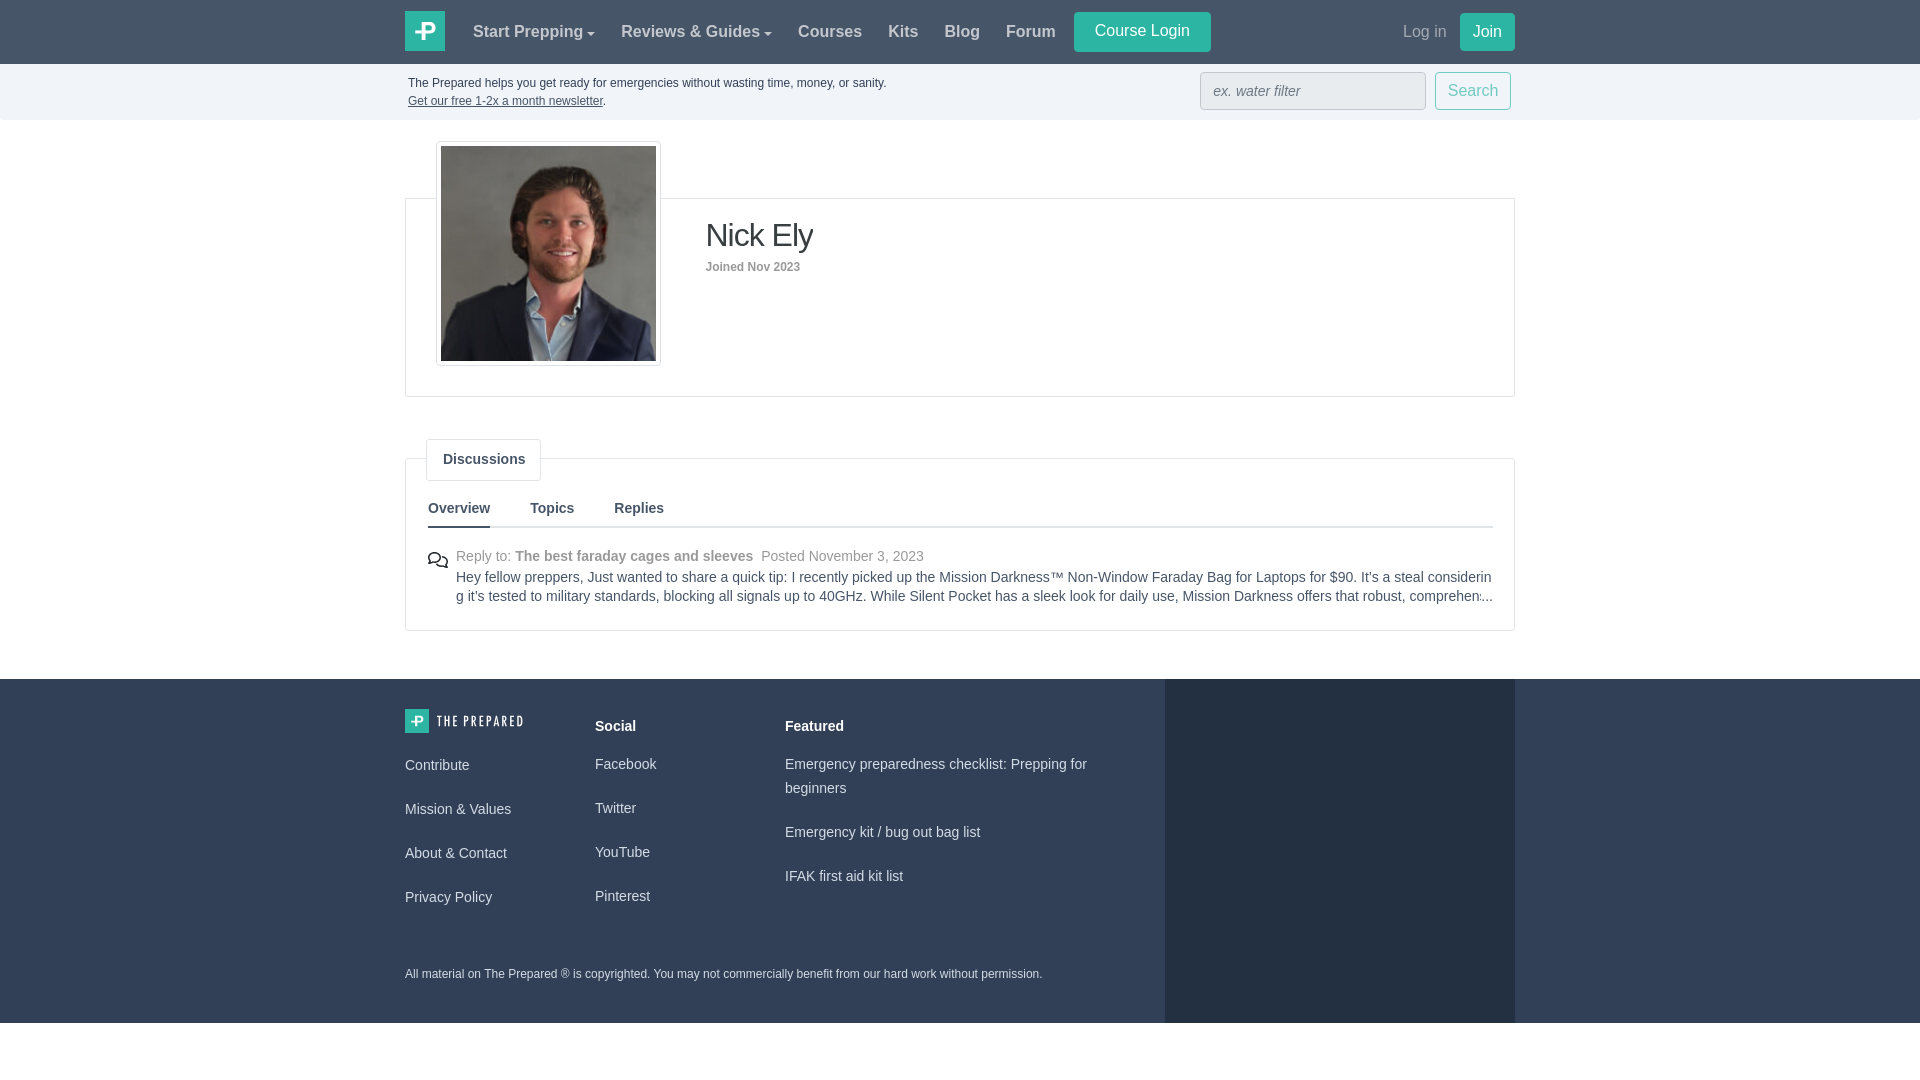 Image resolution: width=1920 pixels, height=1080 pixels. Describe the element at coordinates (1430, 31) in the screenshot. I see `Log in` at that location.